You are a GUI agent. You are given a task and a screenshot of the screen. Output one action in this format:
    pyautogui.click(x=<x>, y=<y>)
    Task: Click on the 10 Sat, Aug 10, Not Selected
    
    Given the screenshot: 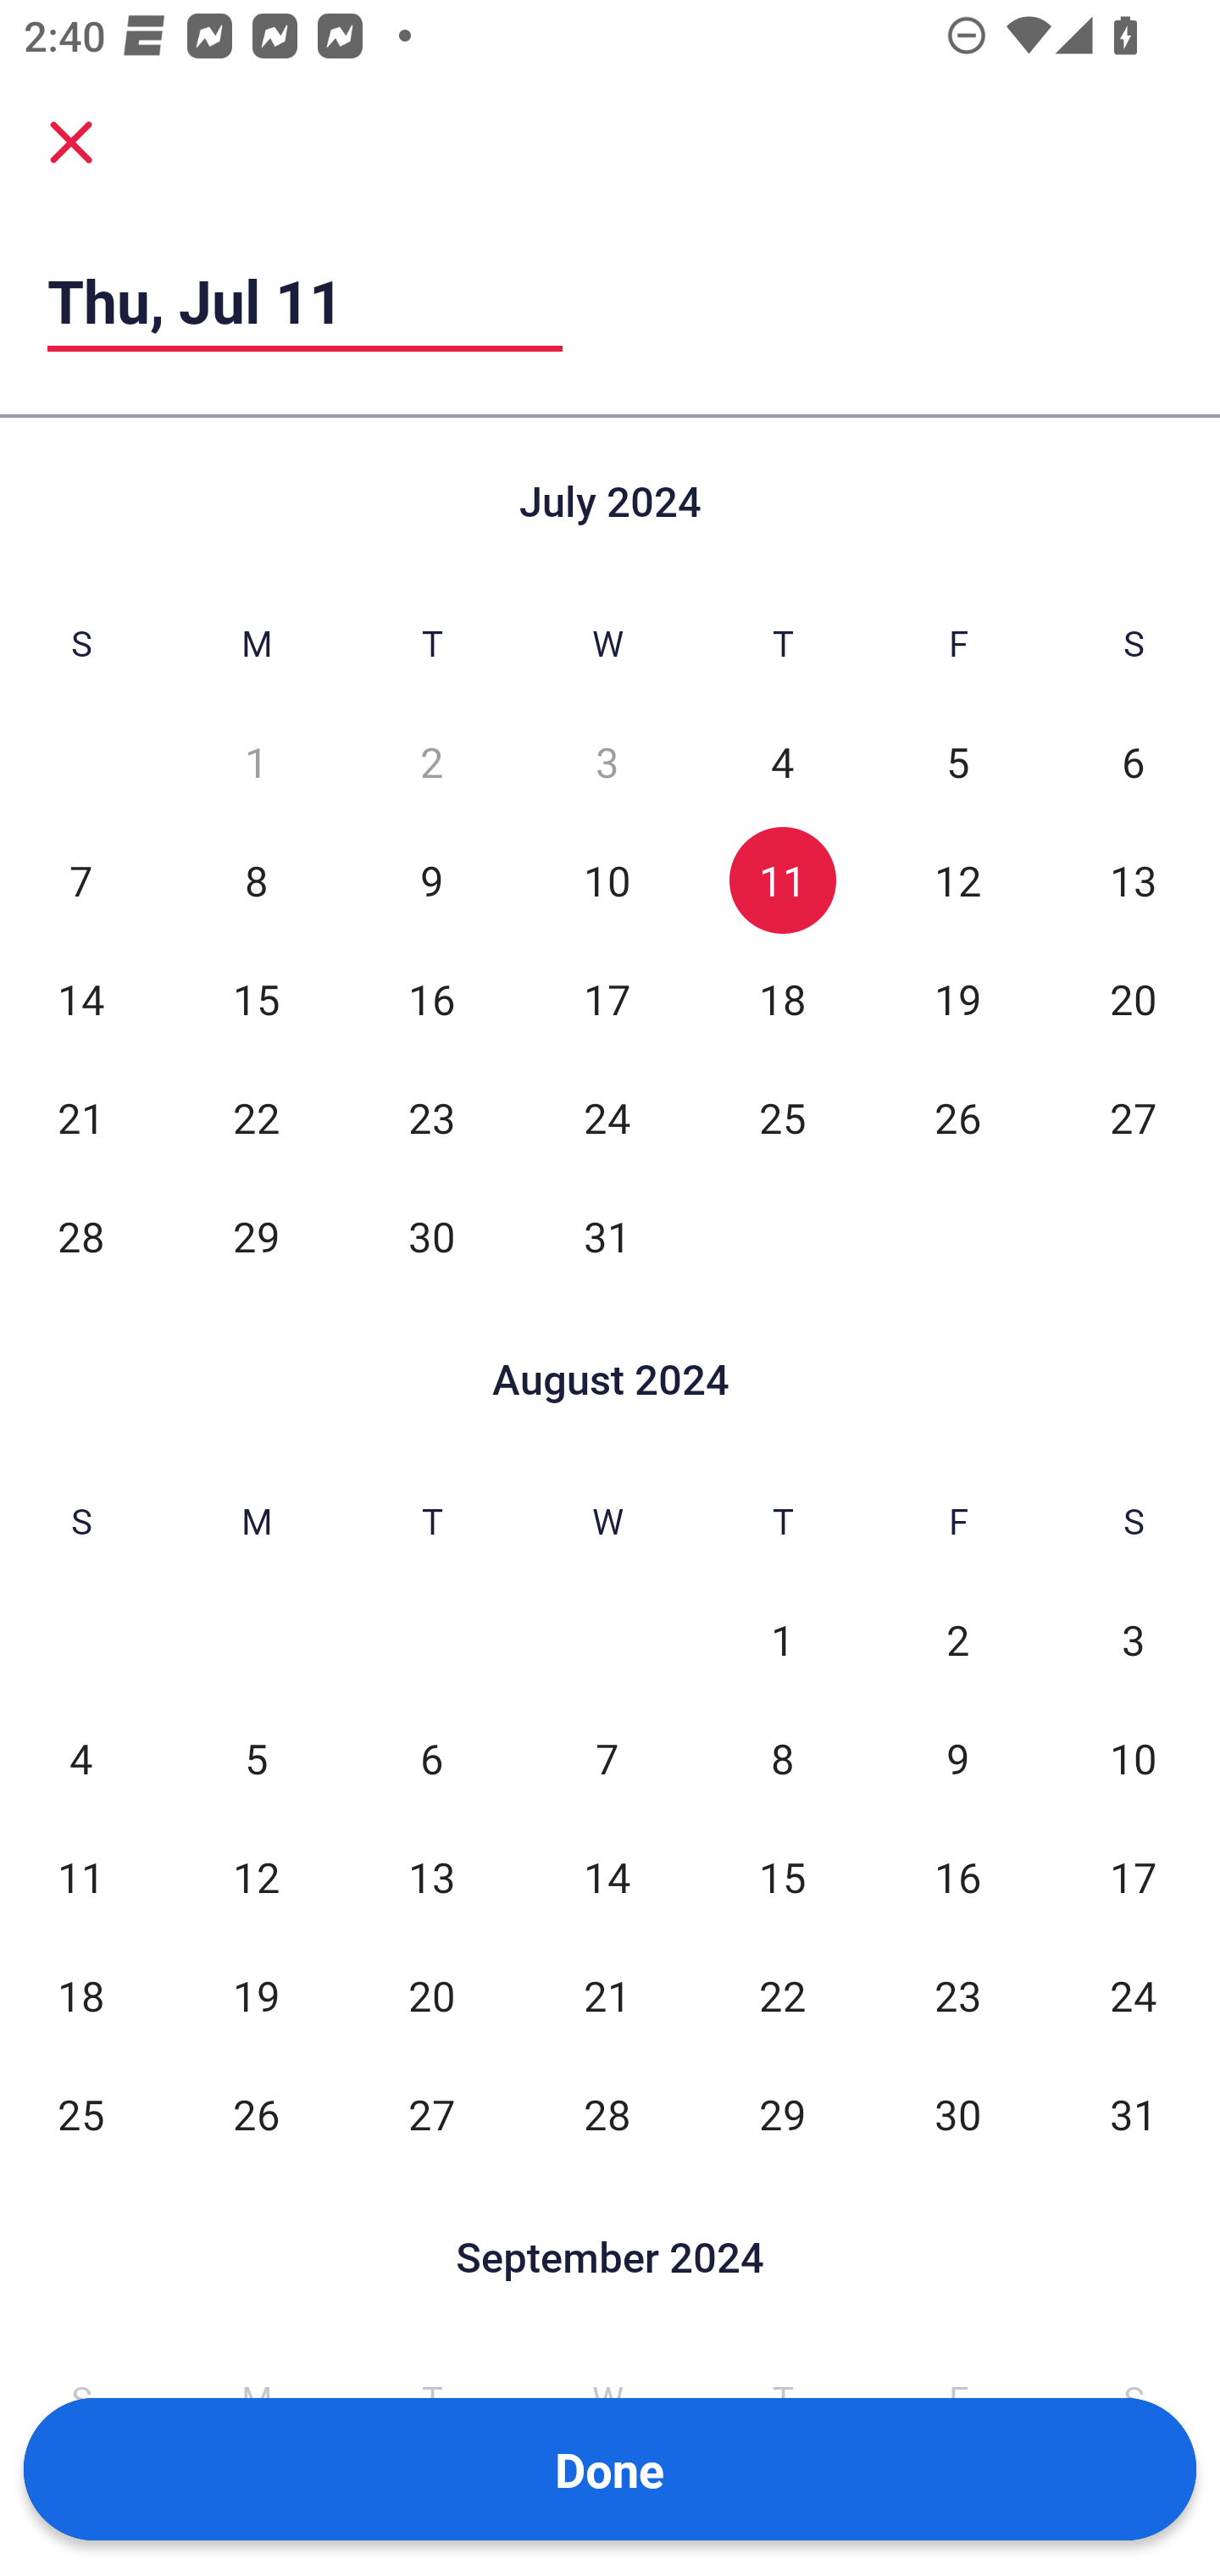 What is the action you would take?
    pyautogui.click(x=1134, y=1759)
    